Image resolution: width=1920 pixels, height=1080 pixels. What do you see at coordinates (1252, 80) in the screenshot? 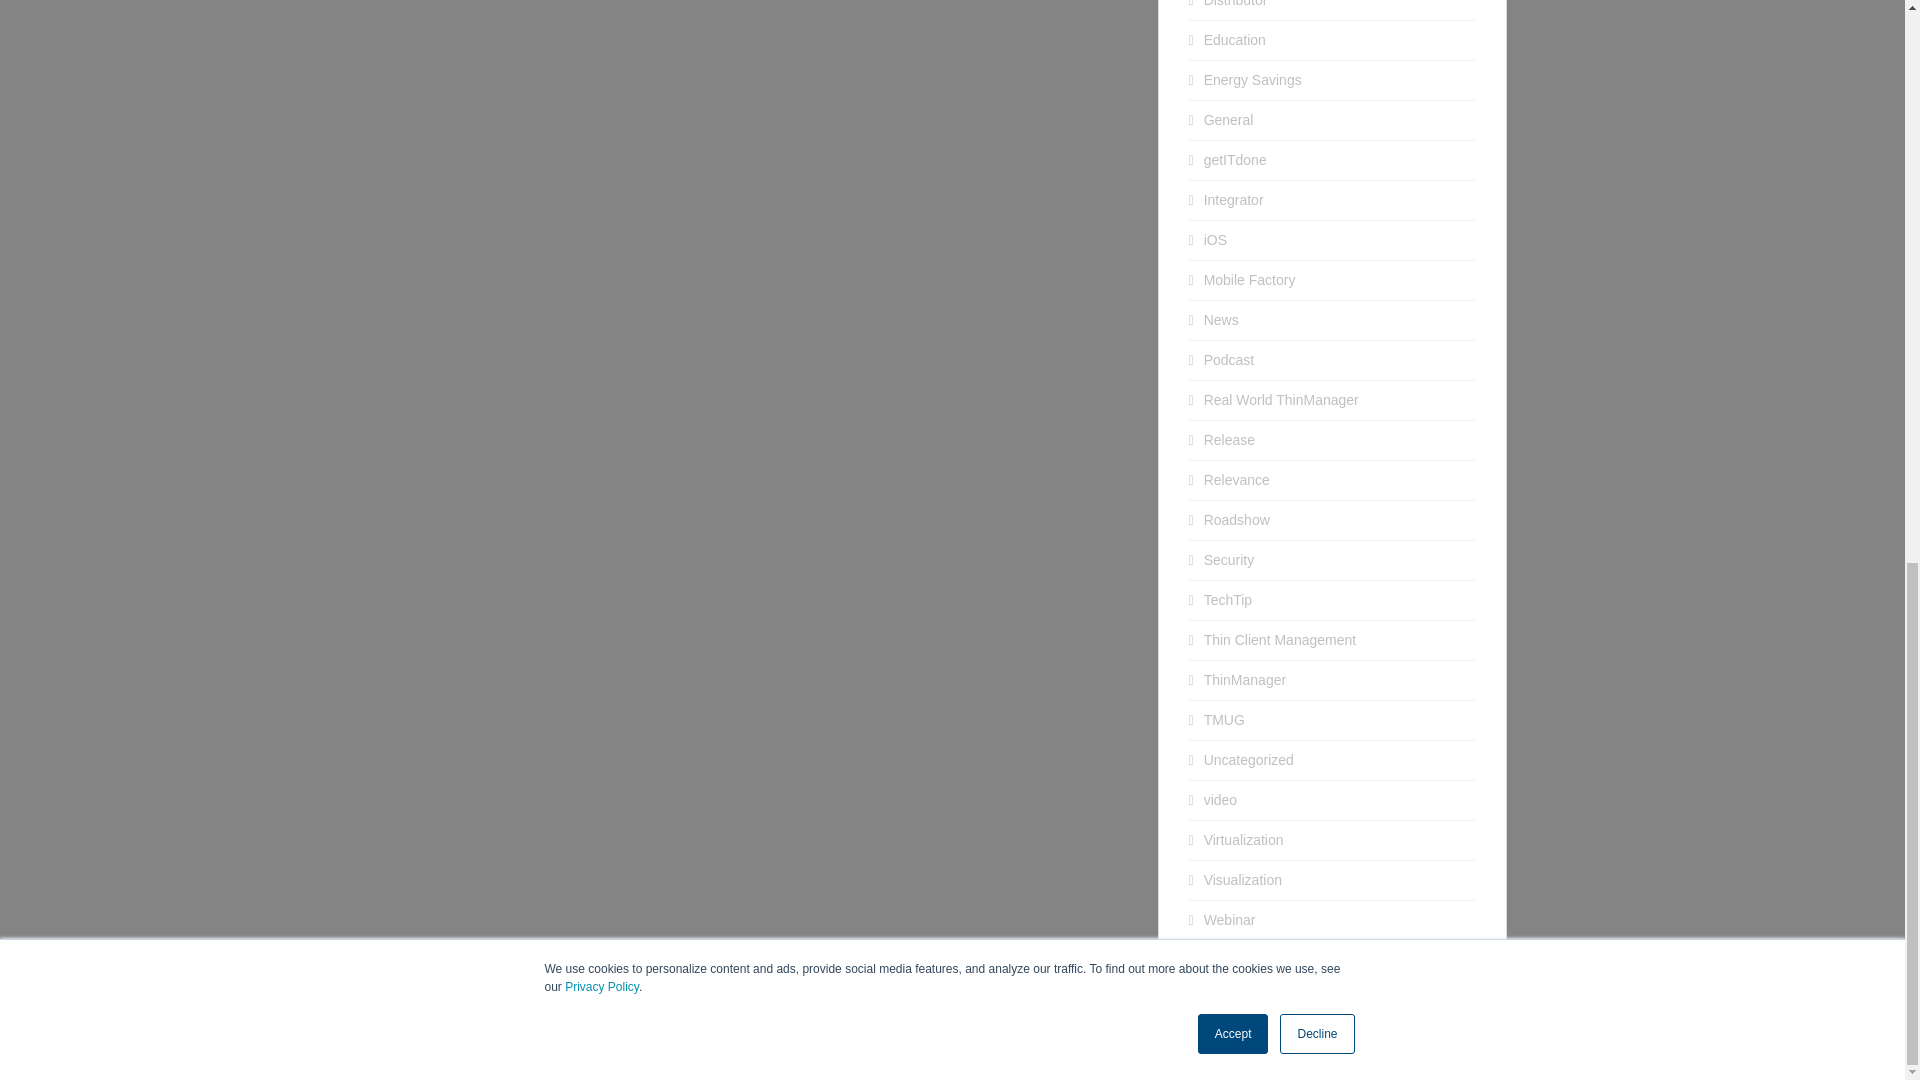
I see `Energy Savings` at bounding box center [1252, 80].